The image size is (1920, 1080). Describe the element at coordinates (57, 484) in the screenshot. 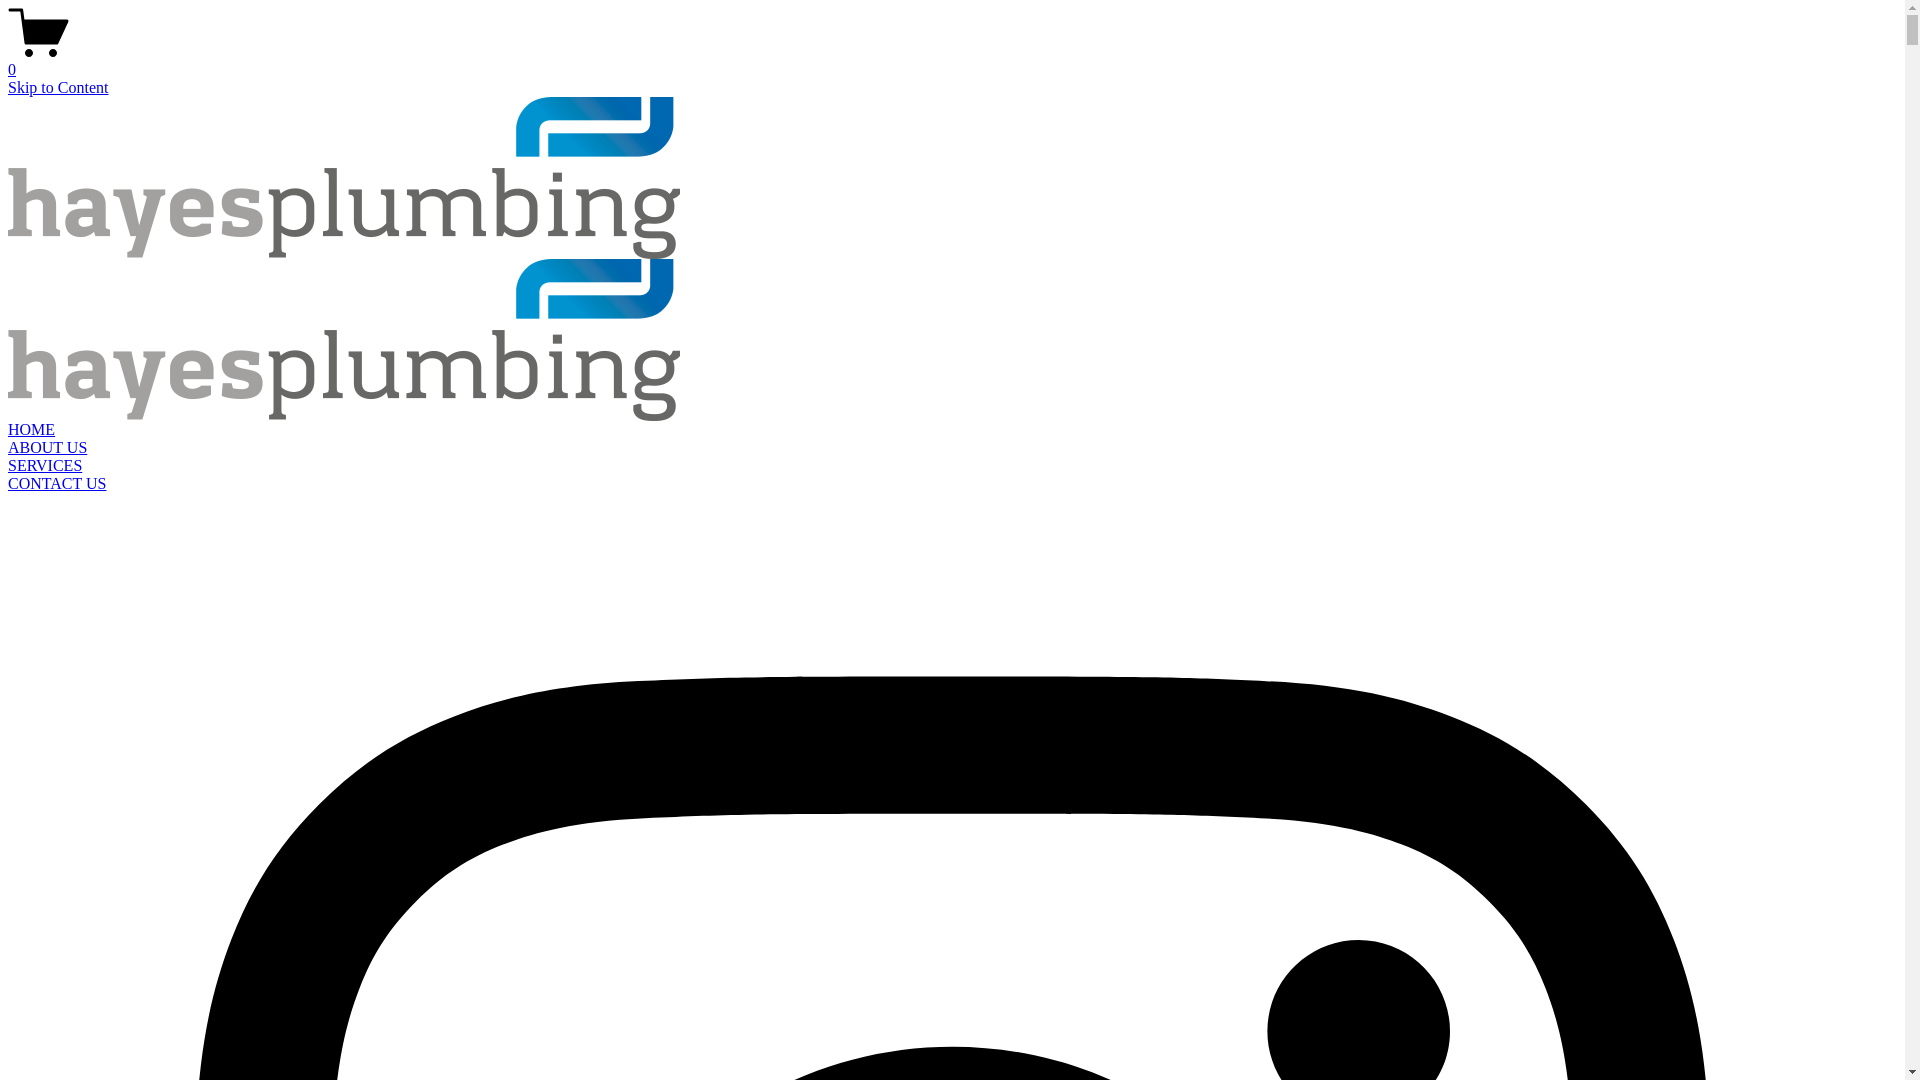

I see `CONTACT US` at that location.